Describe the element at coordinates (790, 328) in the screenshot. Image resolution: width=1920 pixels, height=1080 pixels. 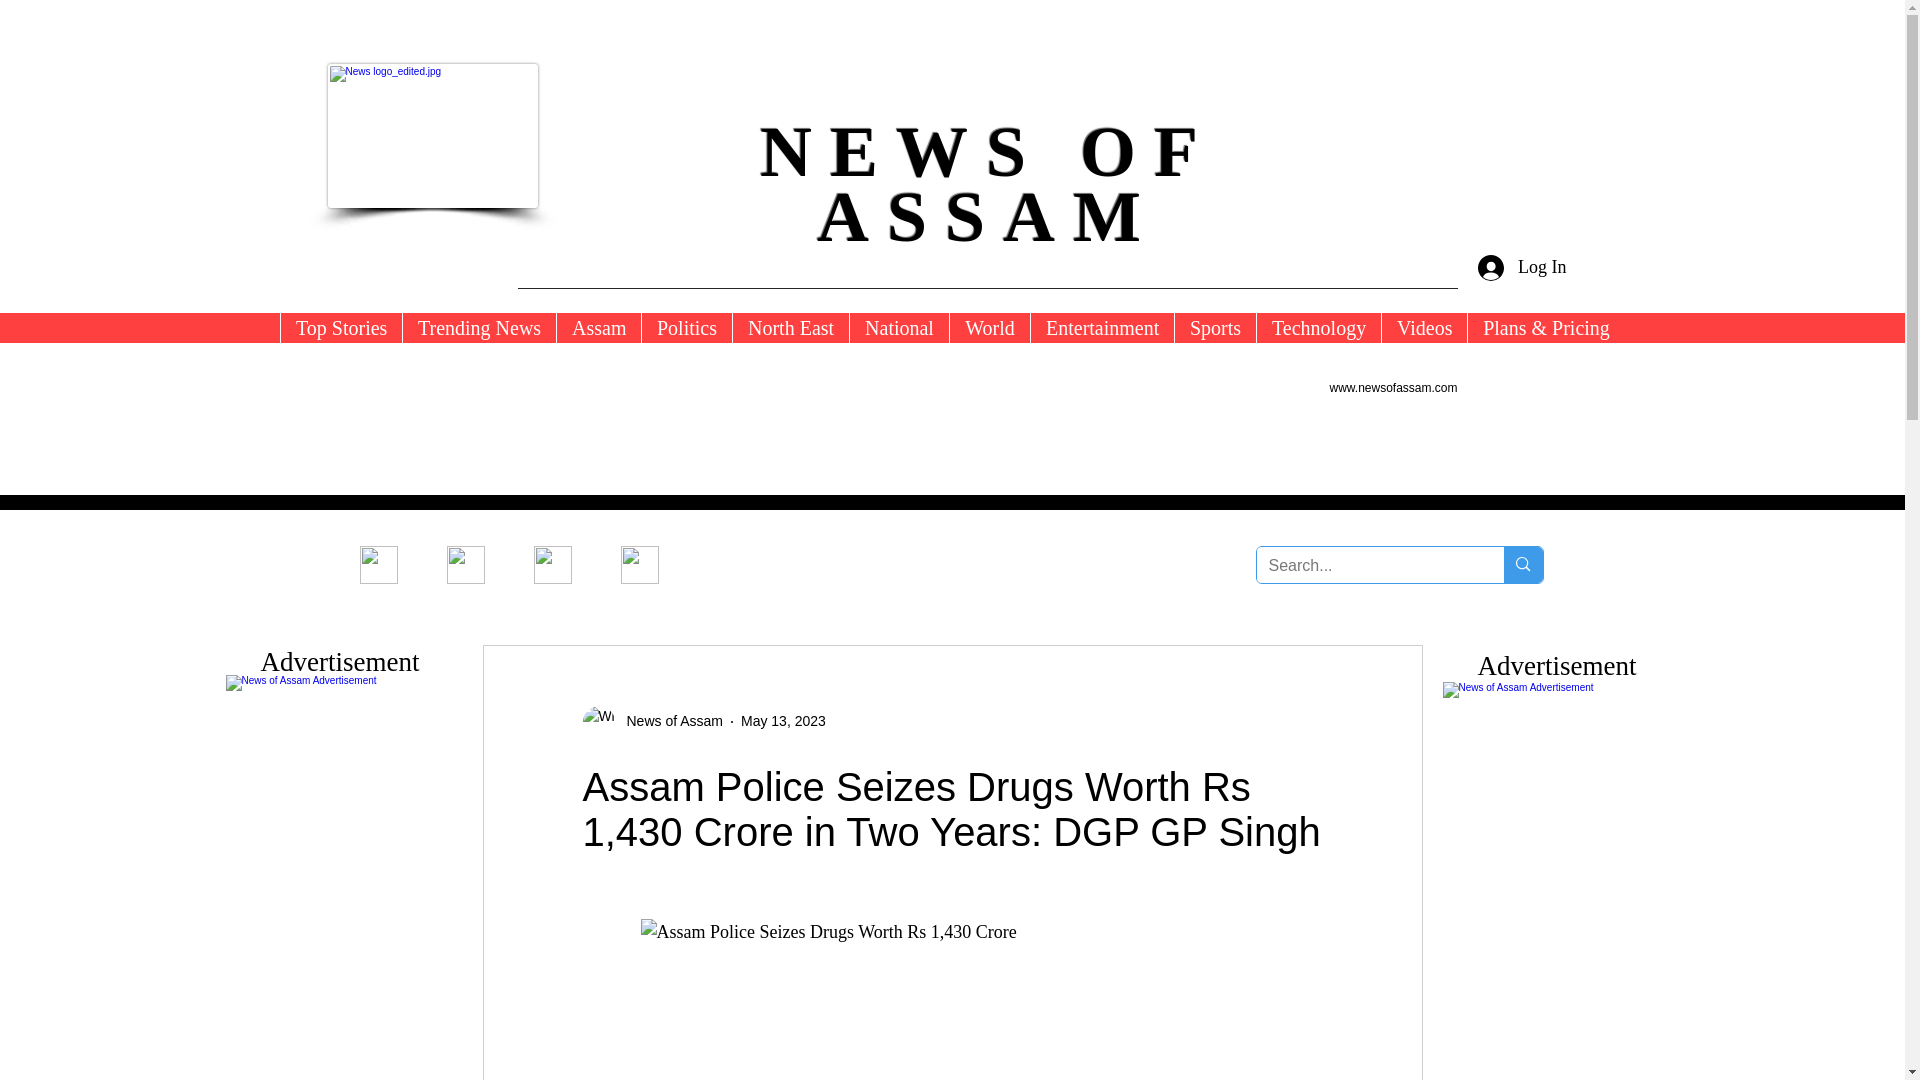
I see `North East` at that location.